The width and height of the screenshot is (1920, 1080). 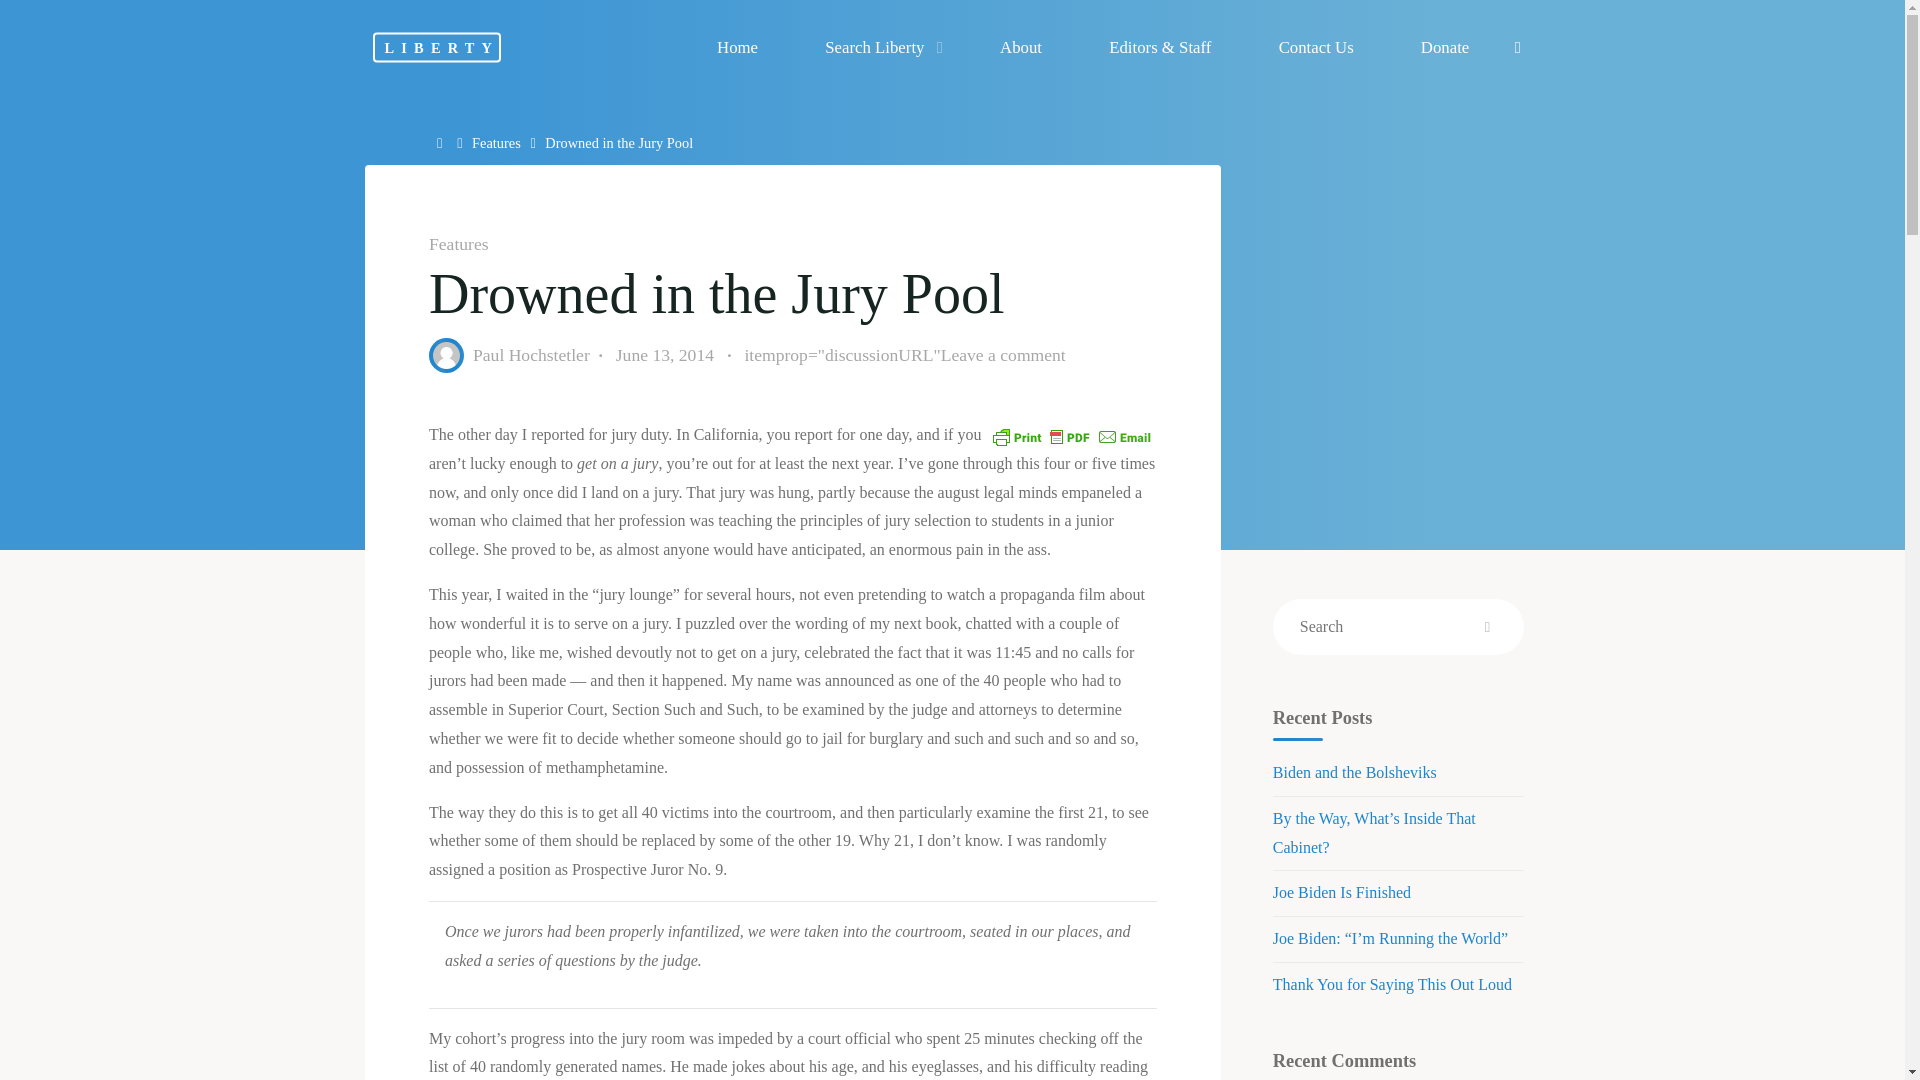 What do you see at coordinates (458, 244) in the screenshot?
I see `Features` at bounding box center [458, 244].